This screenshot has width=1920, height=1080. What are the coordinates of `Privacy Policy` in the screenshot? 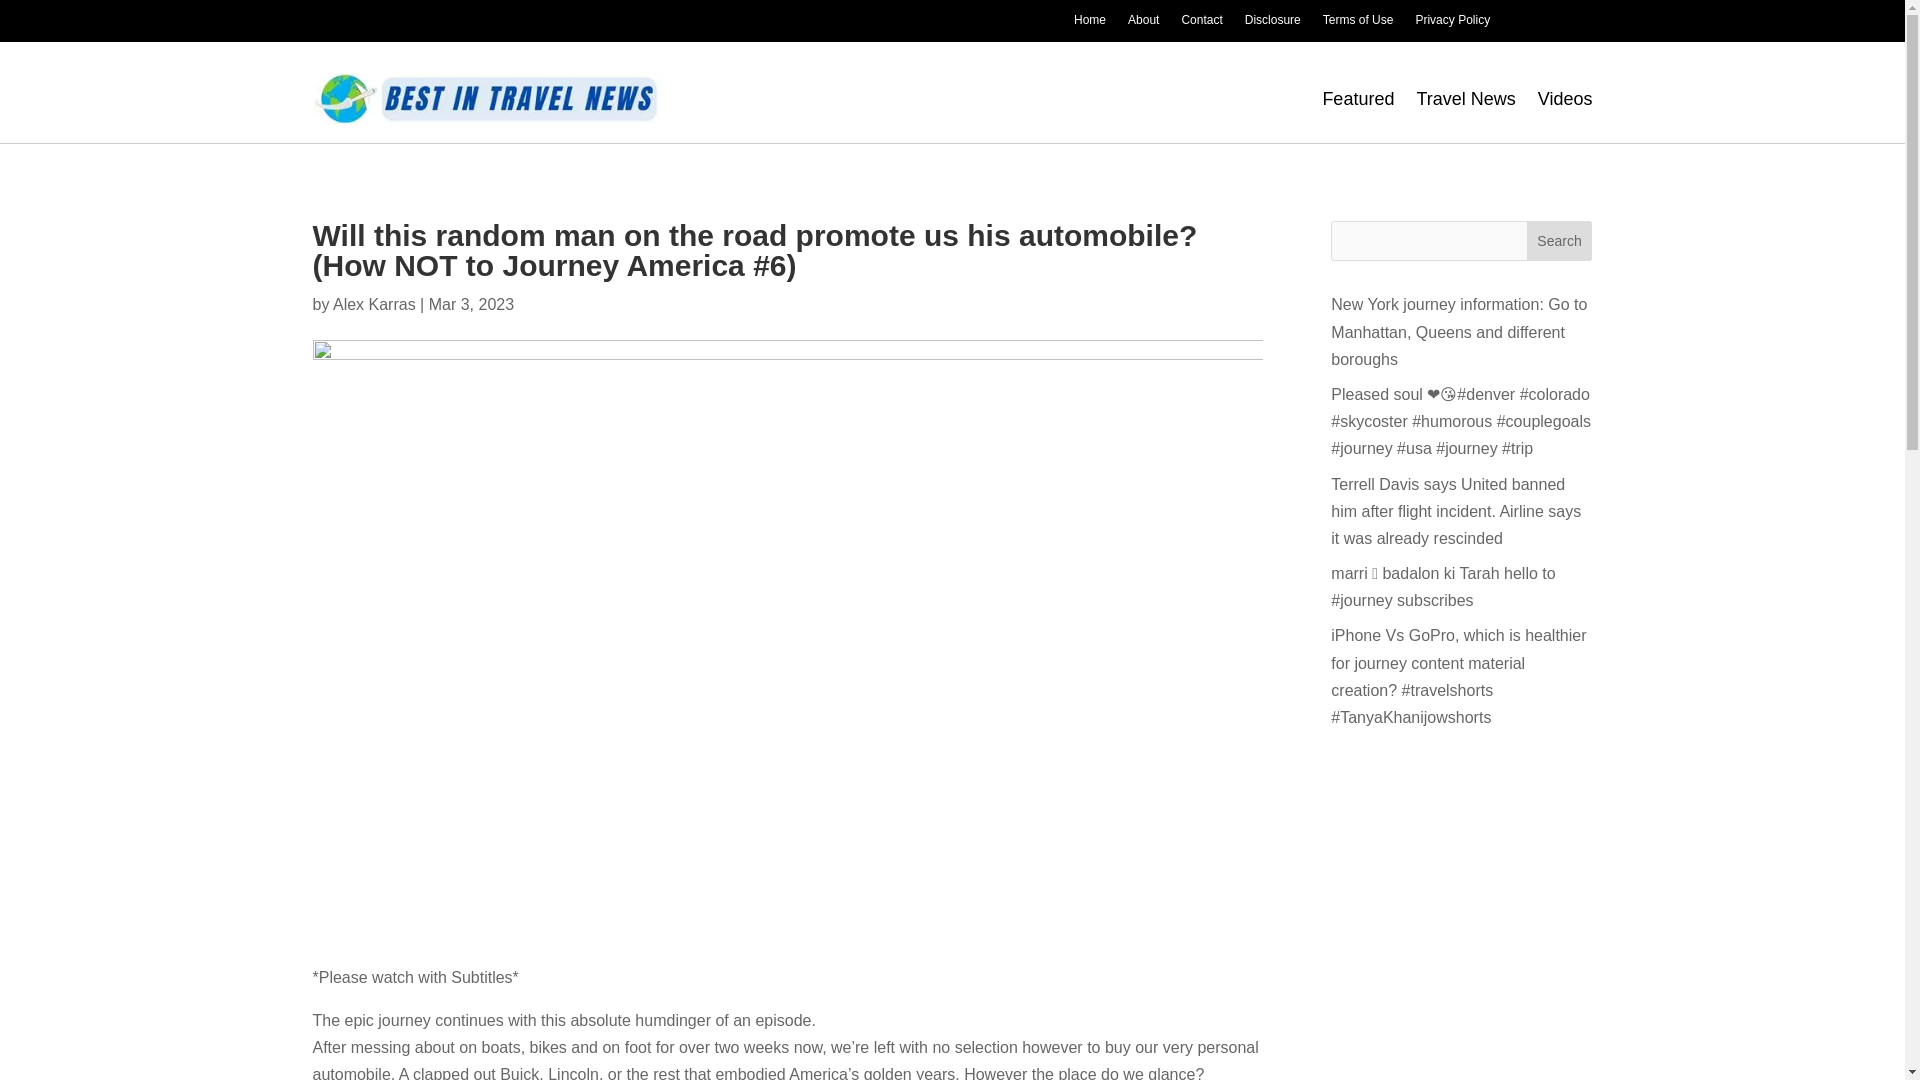 It's located at (1452, 23).